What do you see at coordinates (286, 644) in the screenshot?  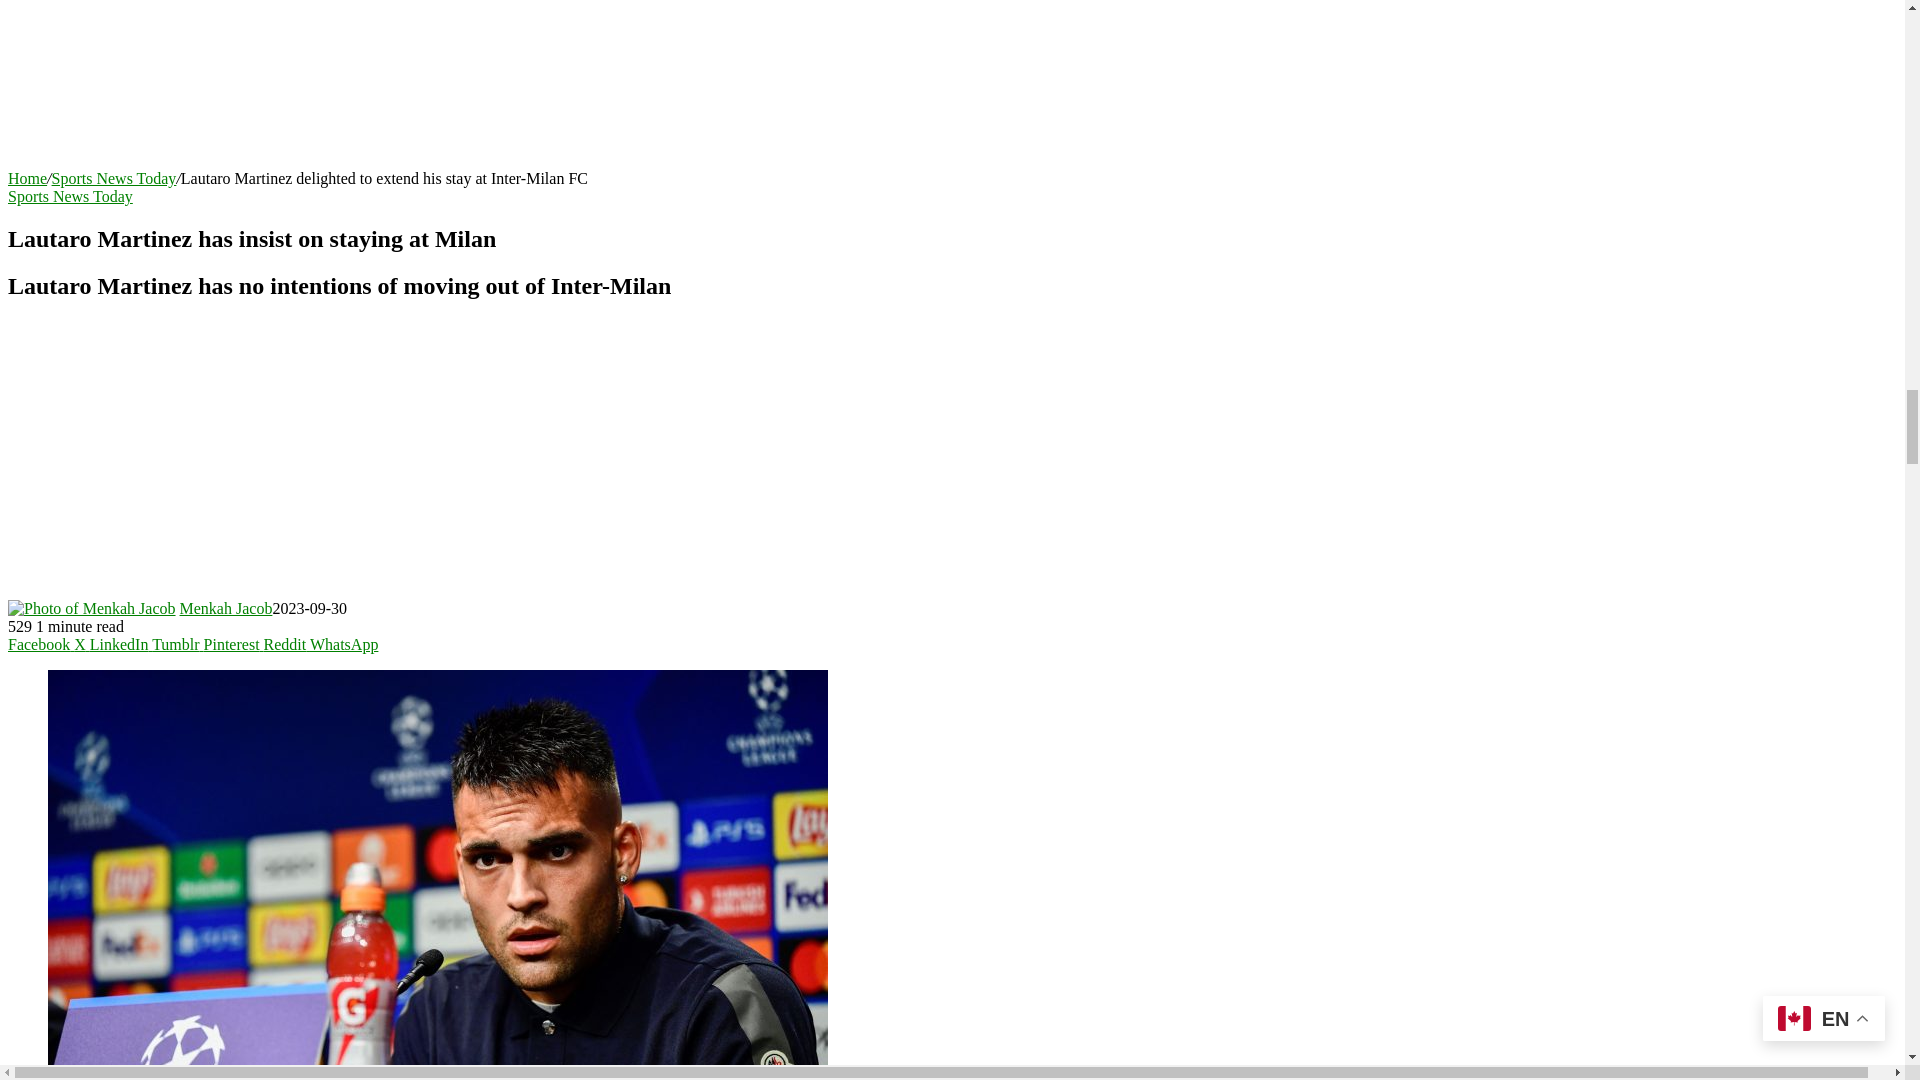 I see `Reddit` at bounding box center [286, 644].